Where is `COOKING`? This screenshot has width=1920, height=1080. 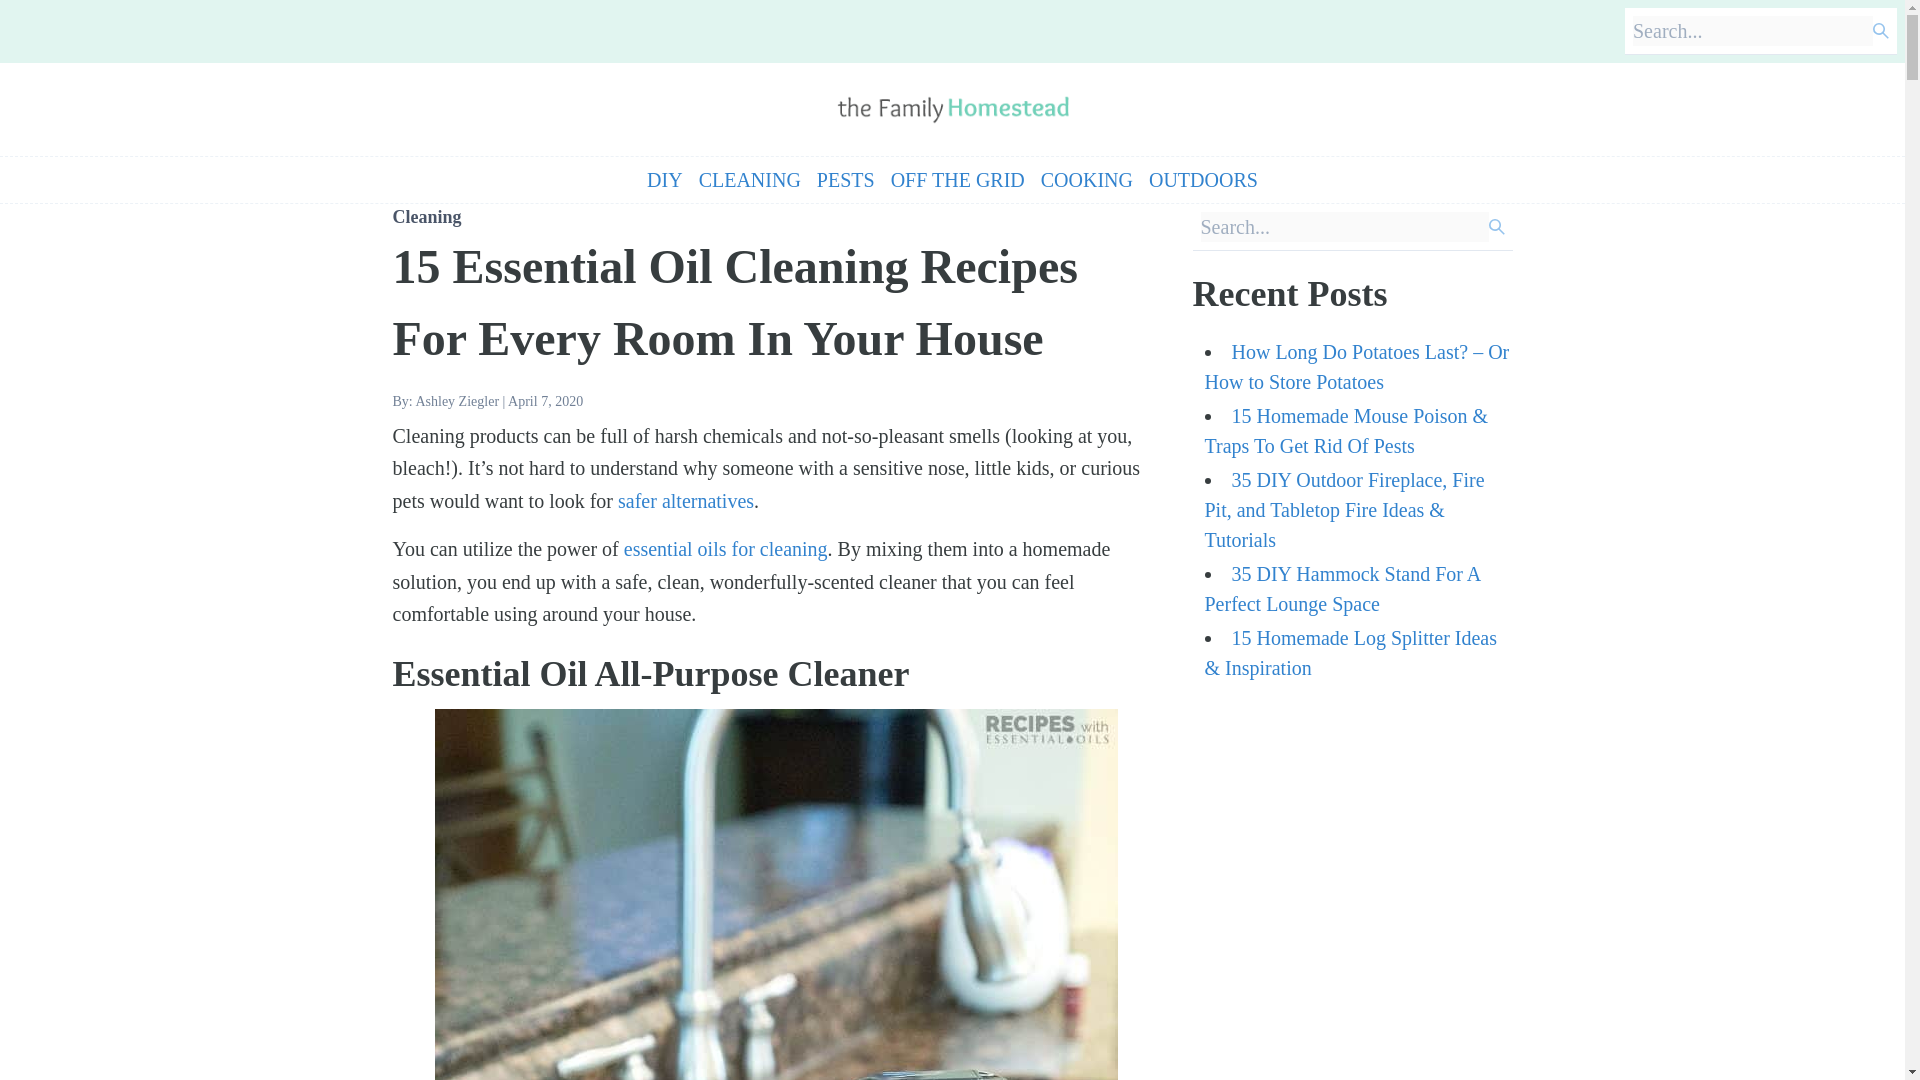
COOKING is located at coordinates (1086, 180).